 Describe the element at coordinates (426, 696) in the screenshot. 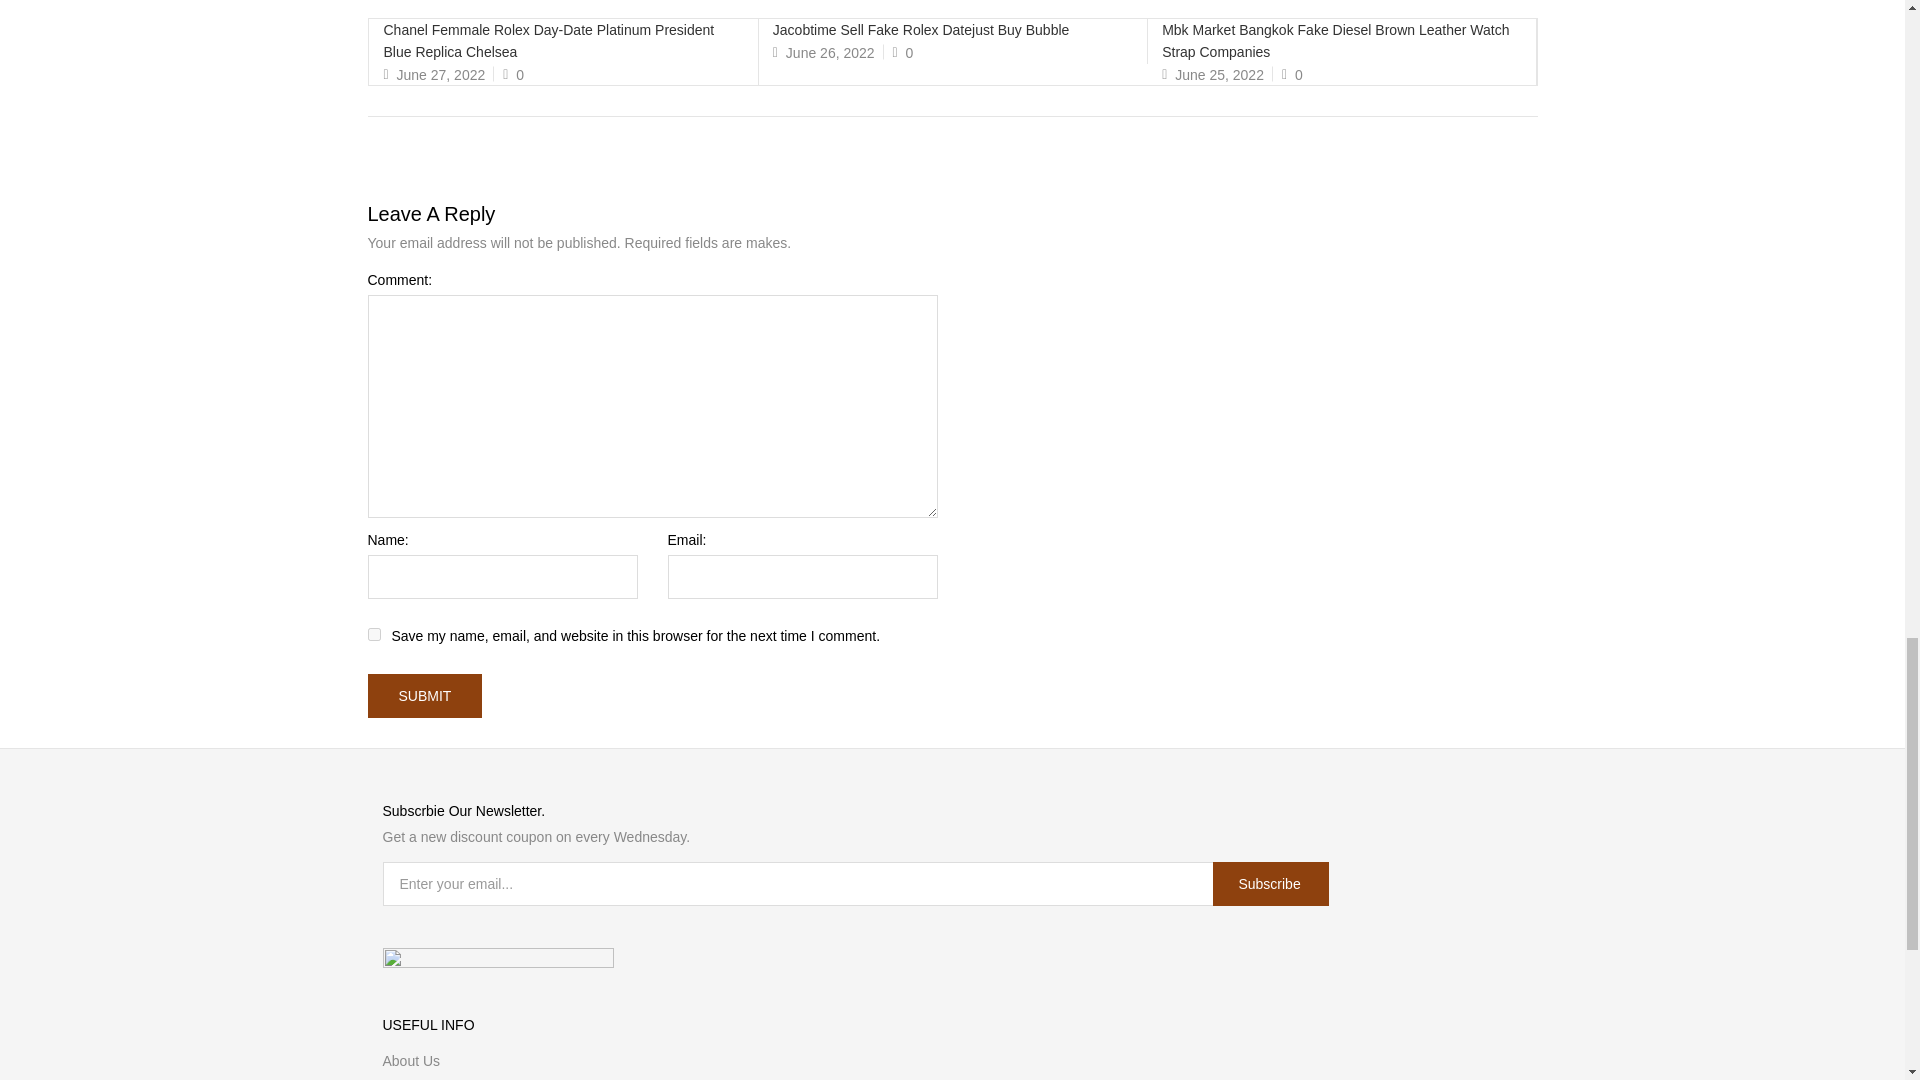

I see `submit` at that location.